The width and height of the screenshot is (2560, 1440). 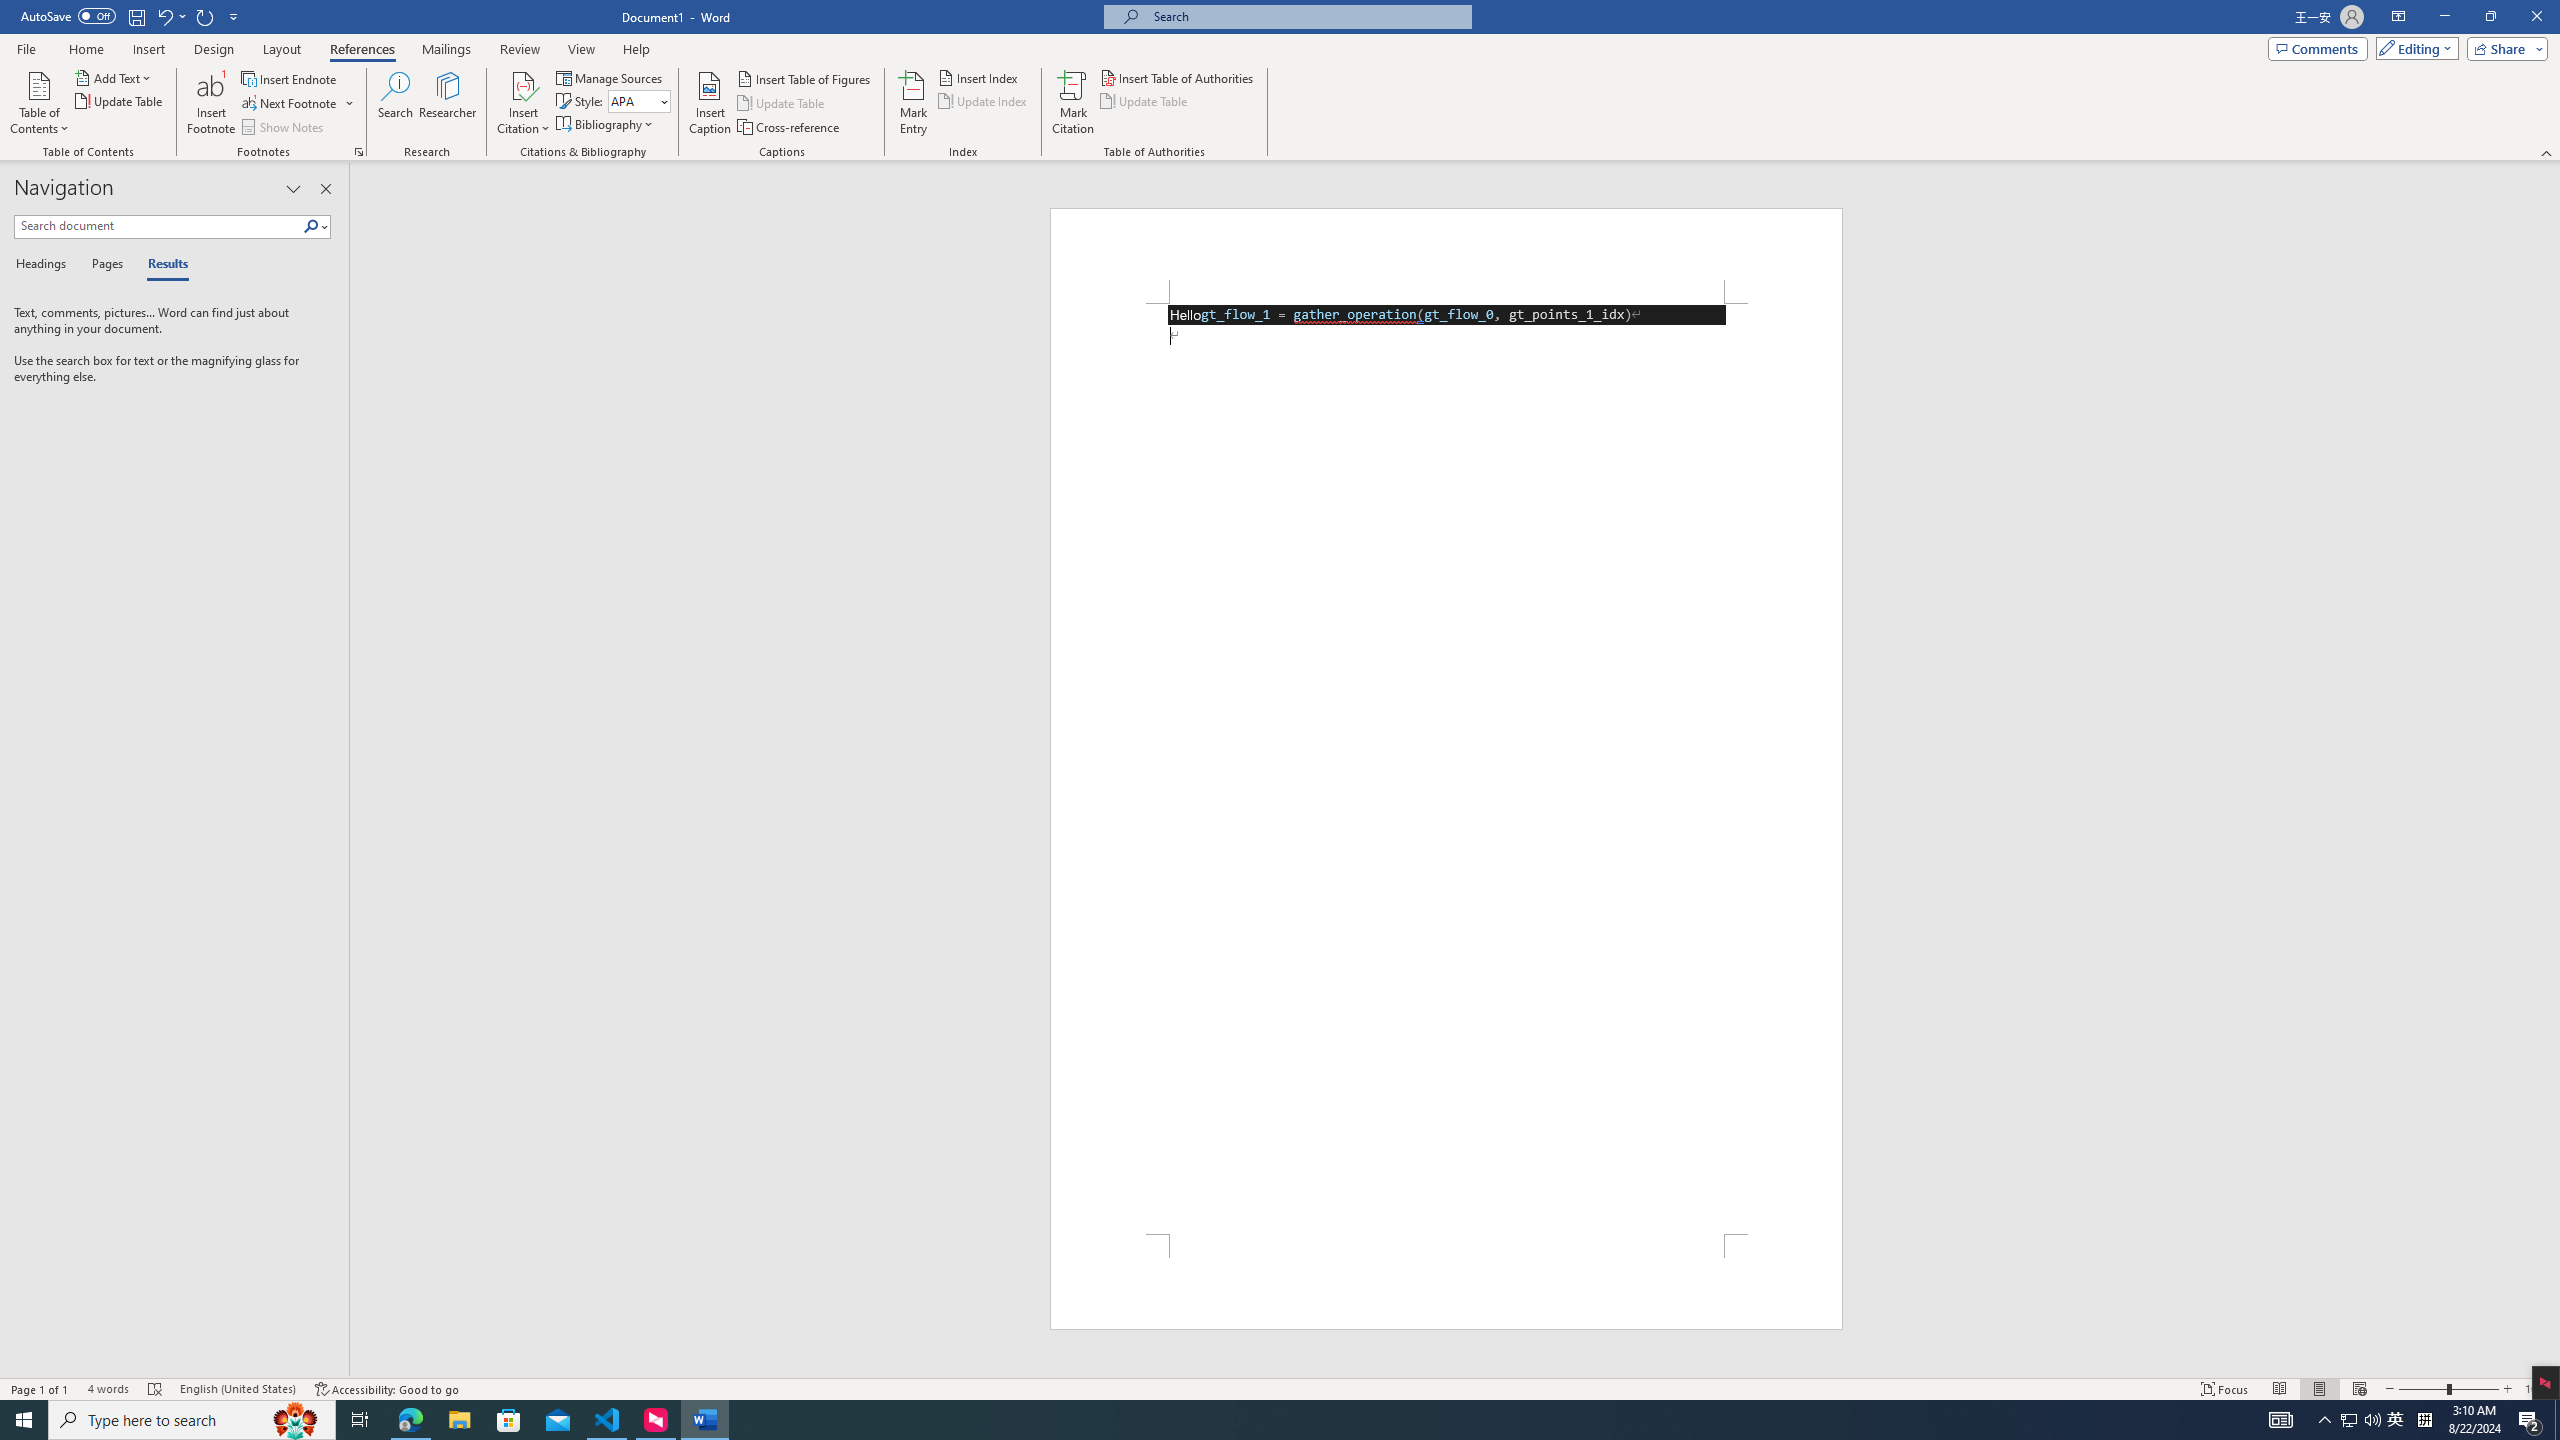 I want to click on Undo Underline Style, so click(x=170, y=16).